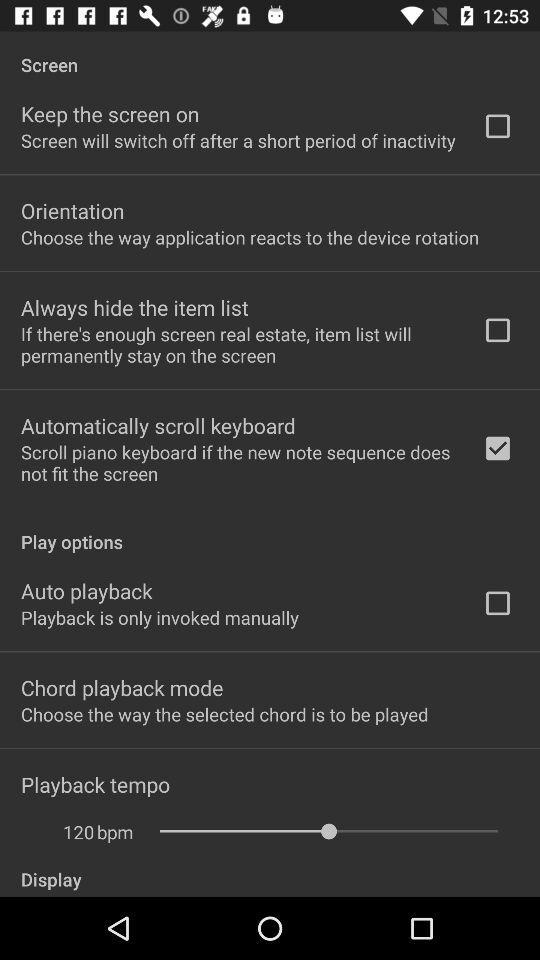 Image resolution: width=540 pixels, height=960 pixels. Describe the element at coordinates (122, 687) in the screenshot. I see `launch the chord playback mode app` at that location.